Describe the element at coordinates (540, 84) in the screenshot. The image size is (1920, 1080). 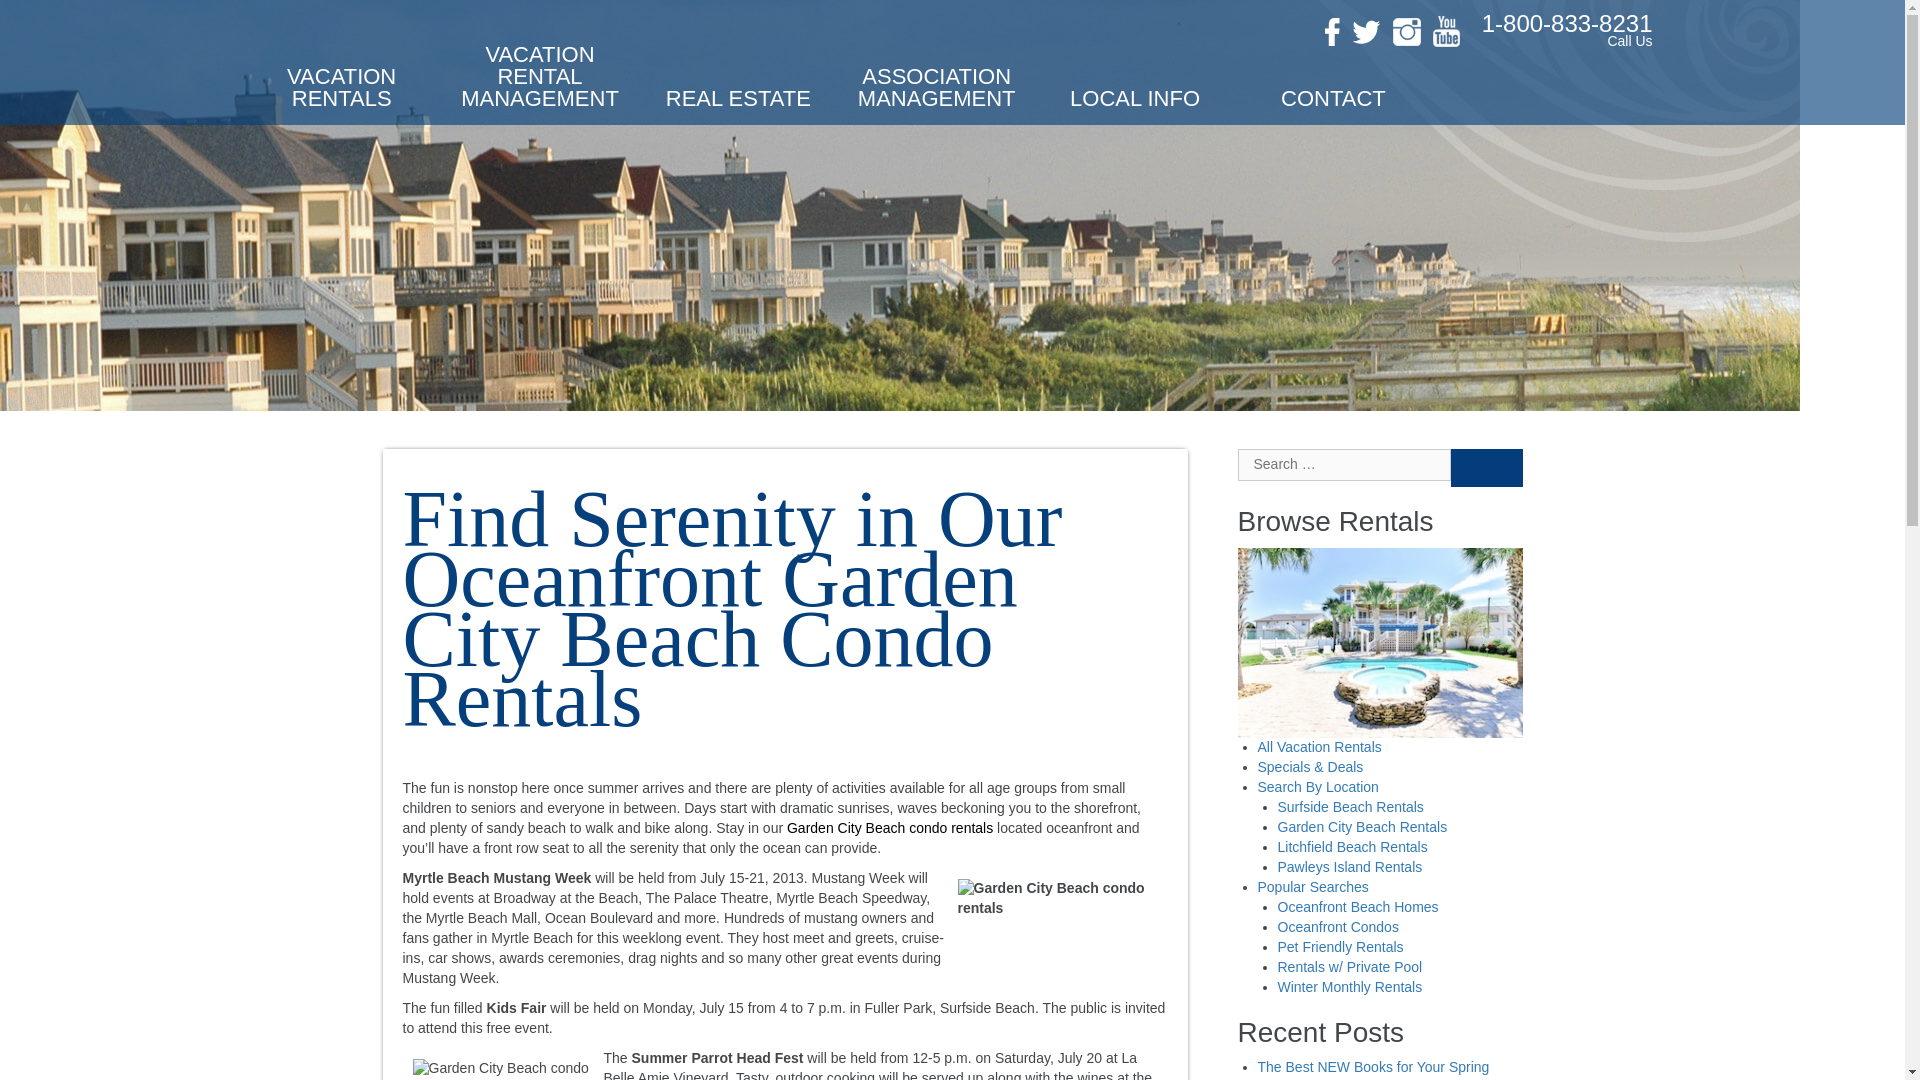
I see `VACATION RENTAL MANAGEMENT` at that location.